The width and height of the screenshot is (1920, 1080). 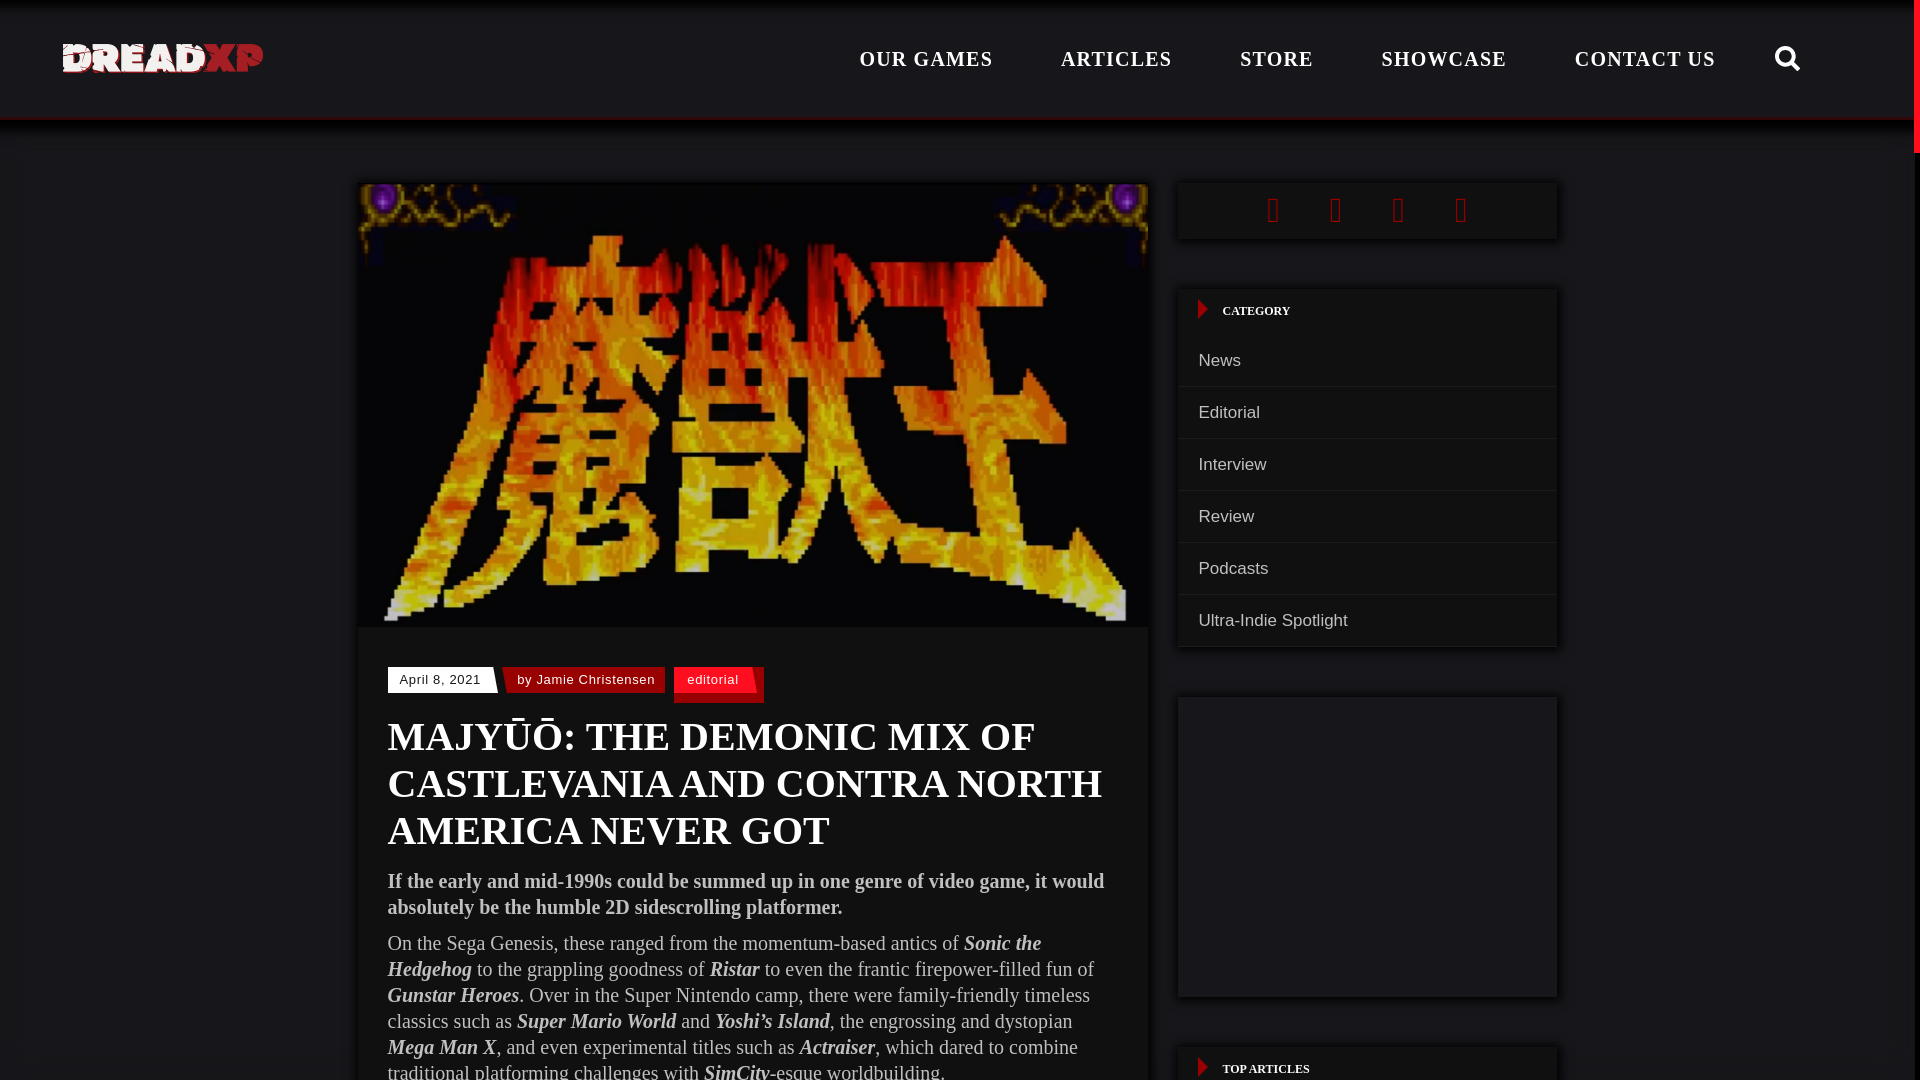 What do you see at coordinates (1116, 58) in the screenshot?
I see `ARTICLES` at bounding box center [1116, 58].